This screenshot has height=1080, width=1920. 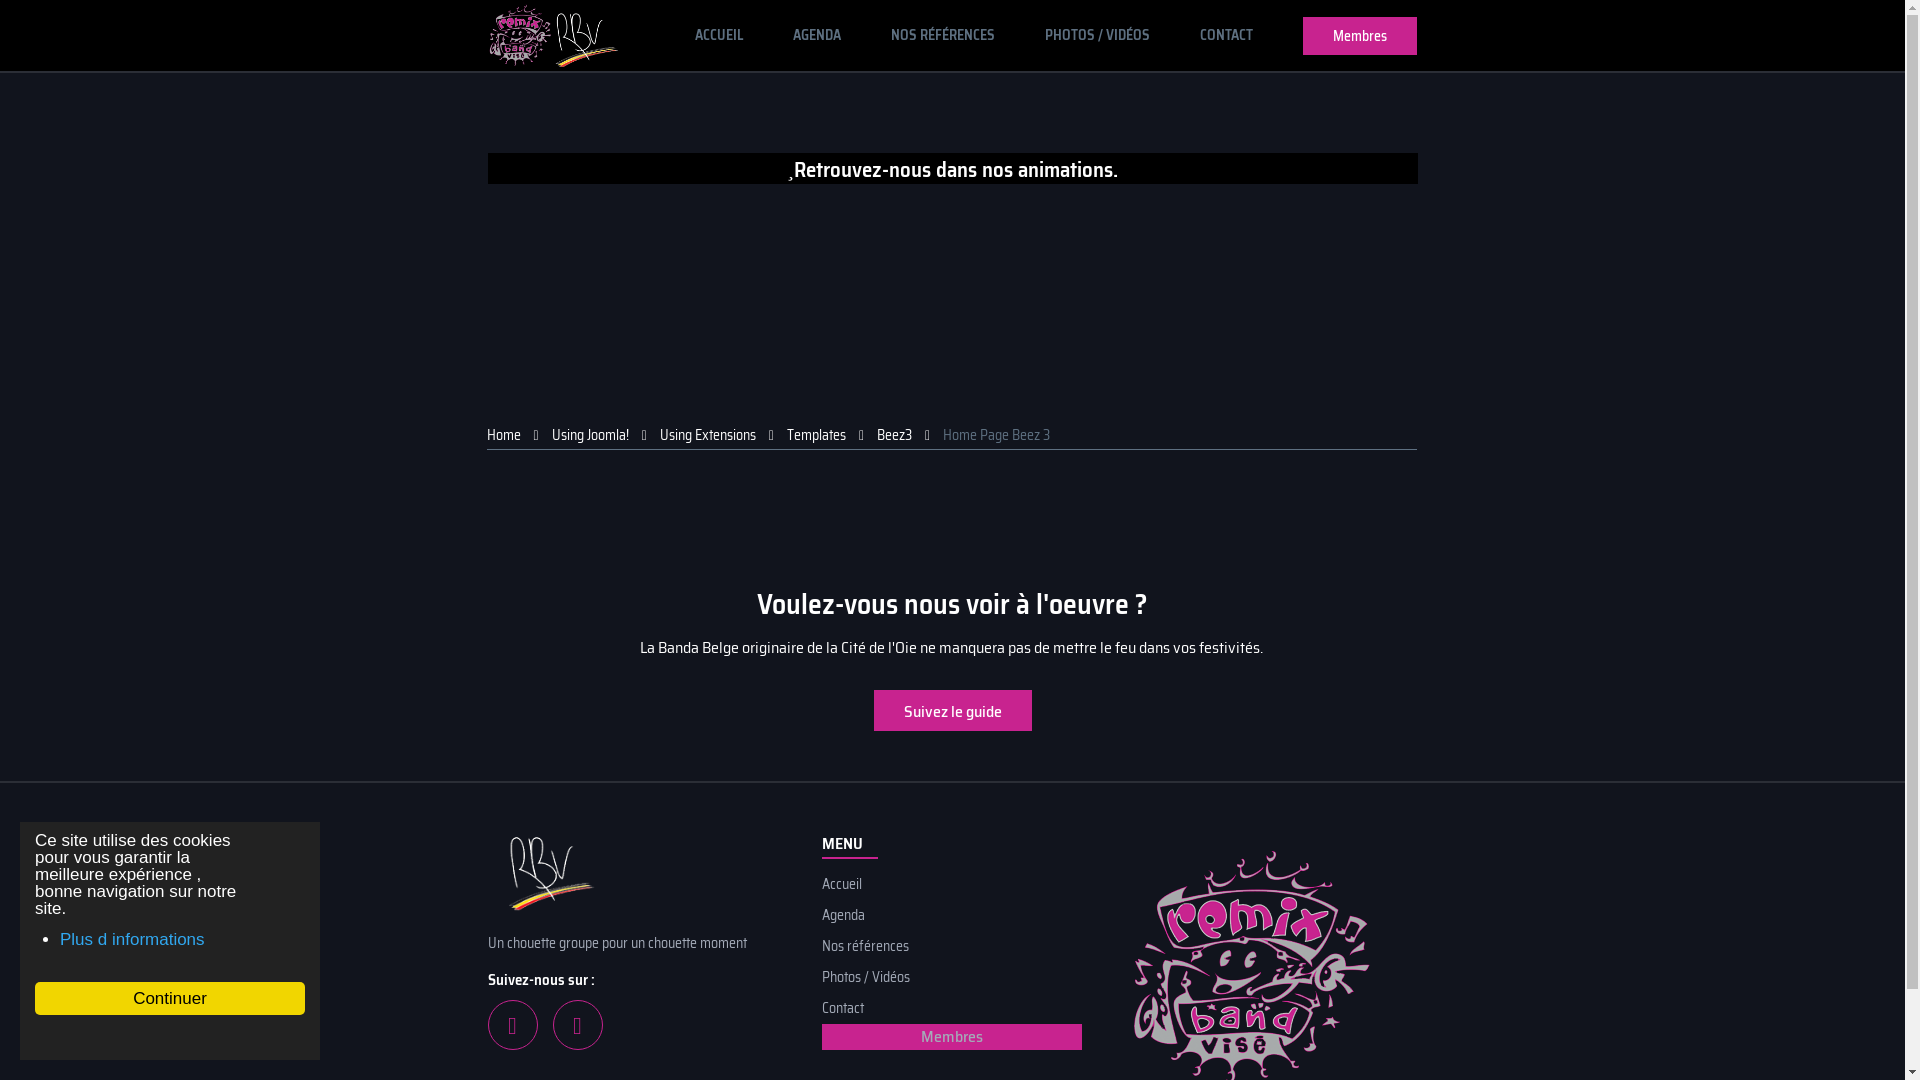 I want to click on Accueil, so click(x=952, y=884).